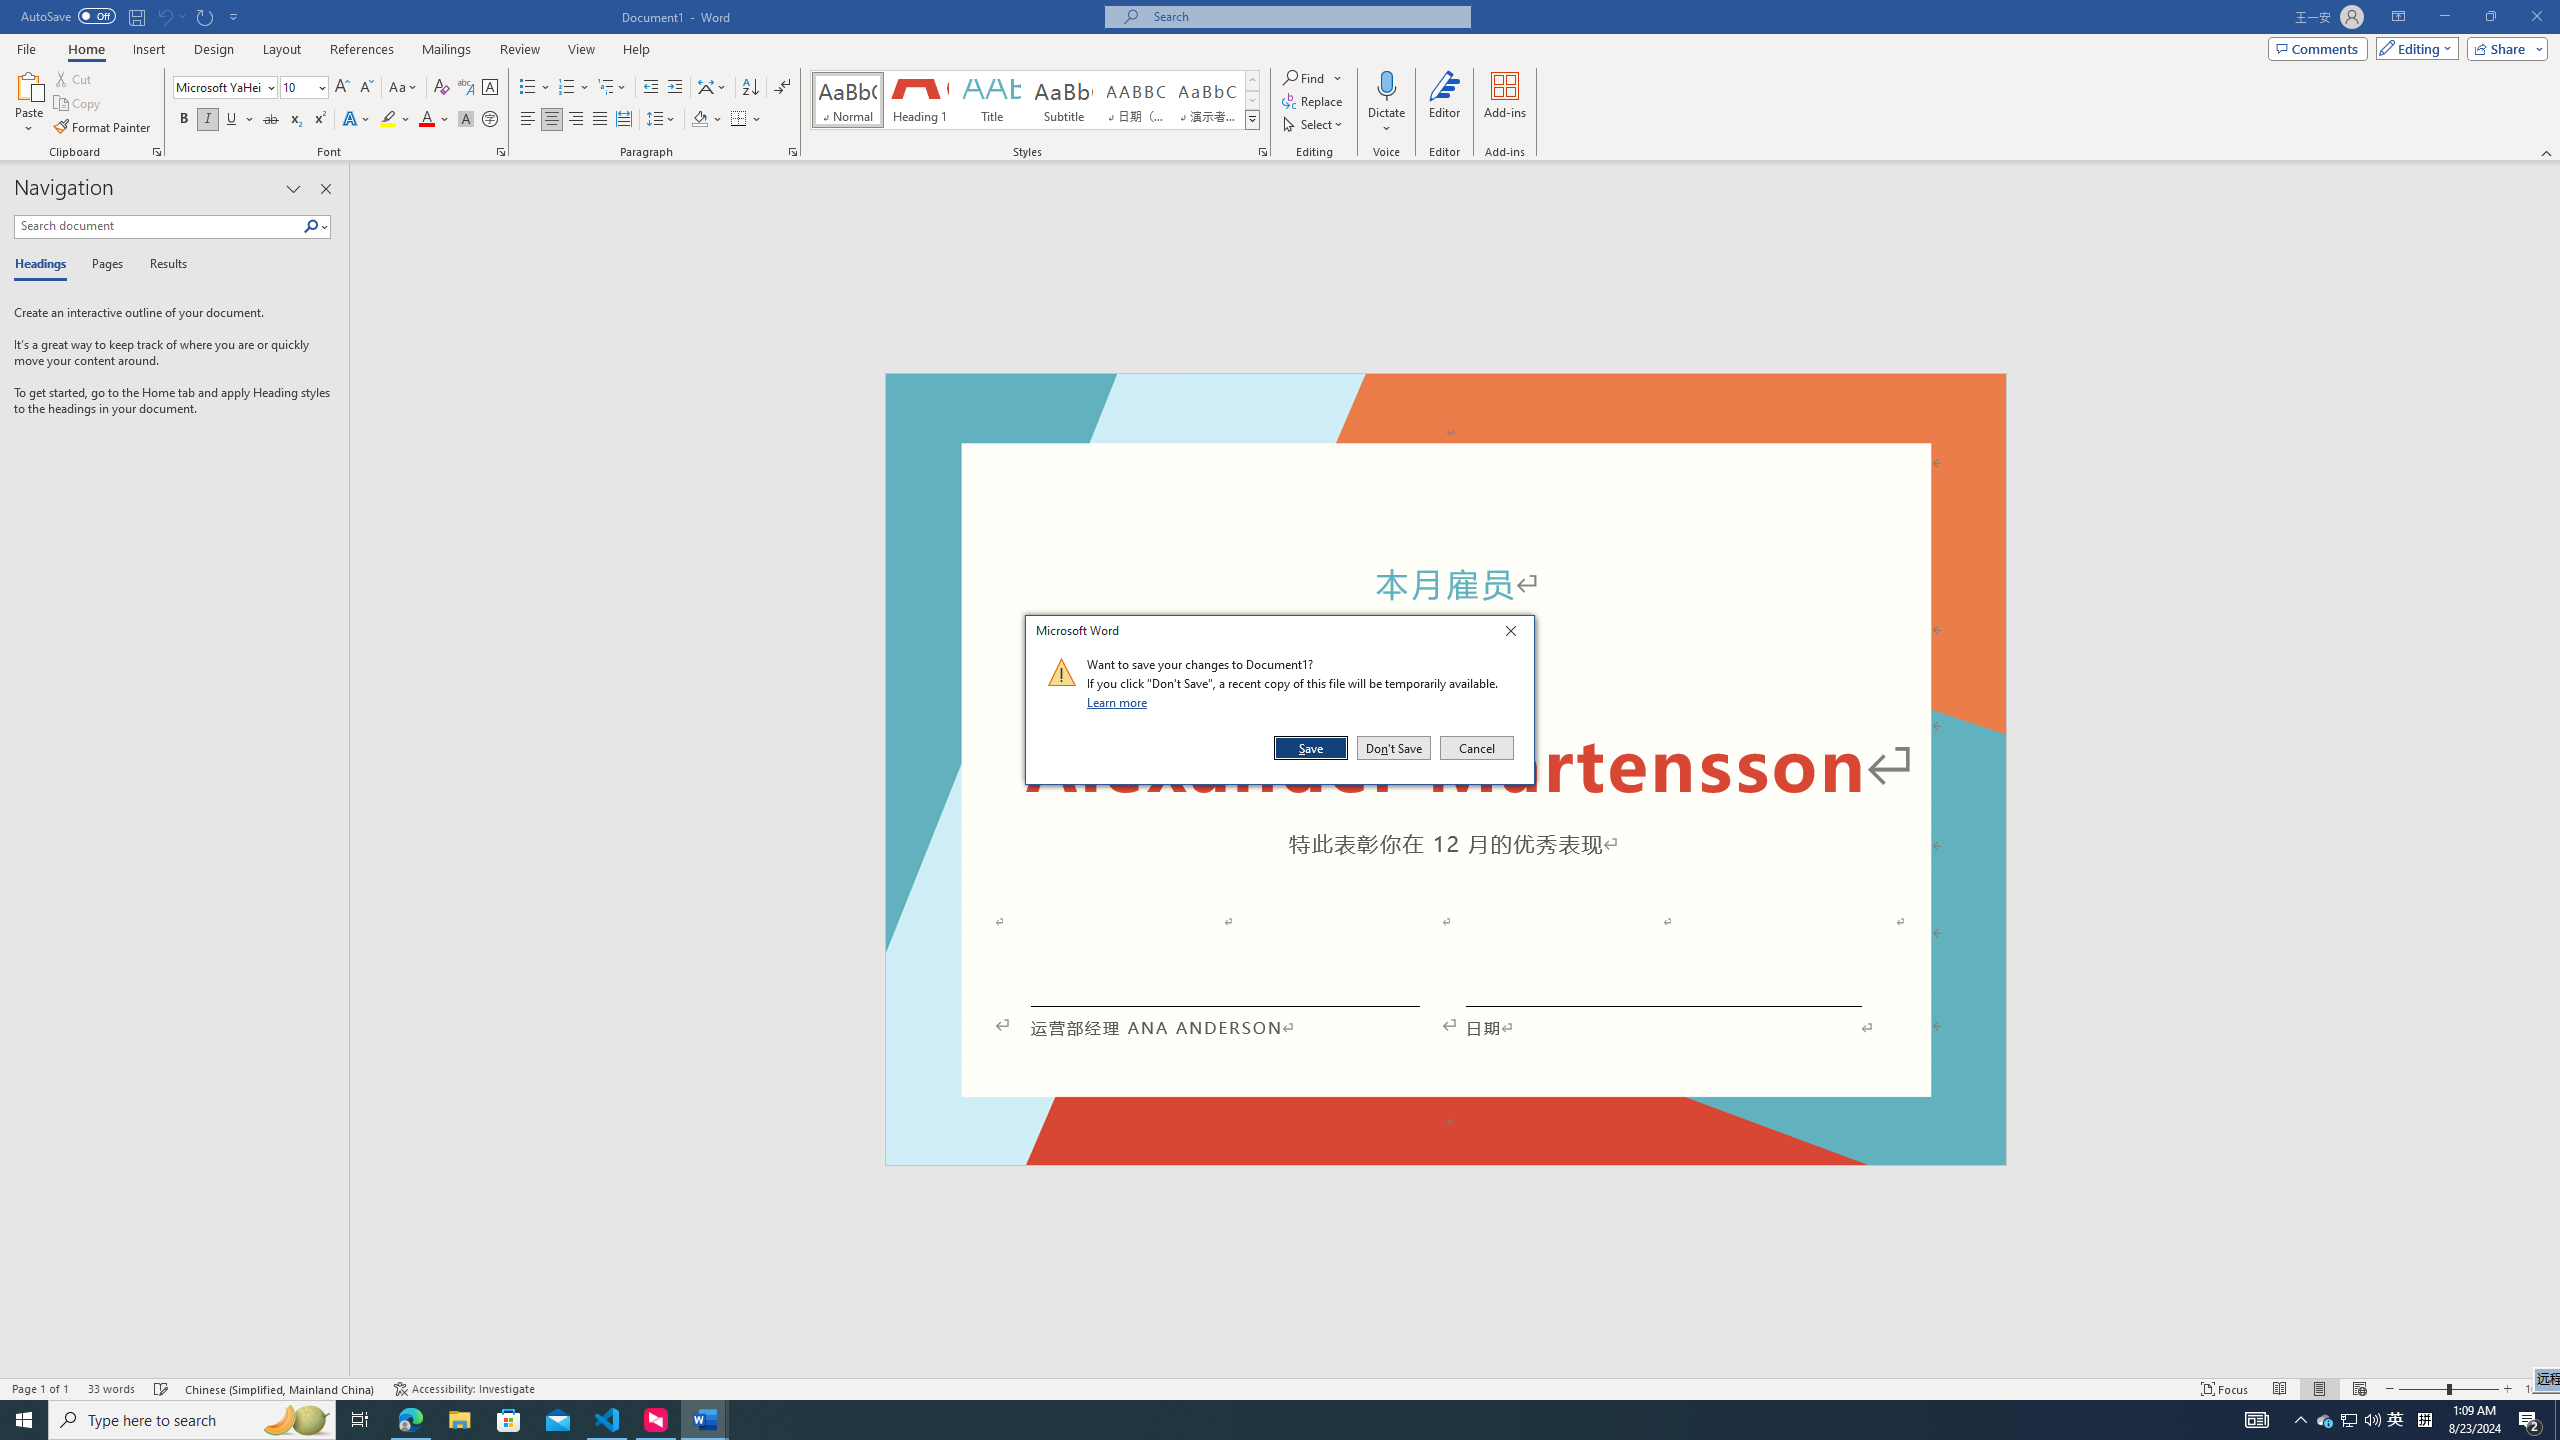 The width and height of the screenshot is (2560, 1440). What do you see at coordinates (566, 88) in the screenshot?
I see `Numbering` at bounding box center [566, 88].